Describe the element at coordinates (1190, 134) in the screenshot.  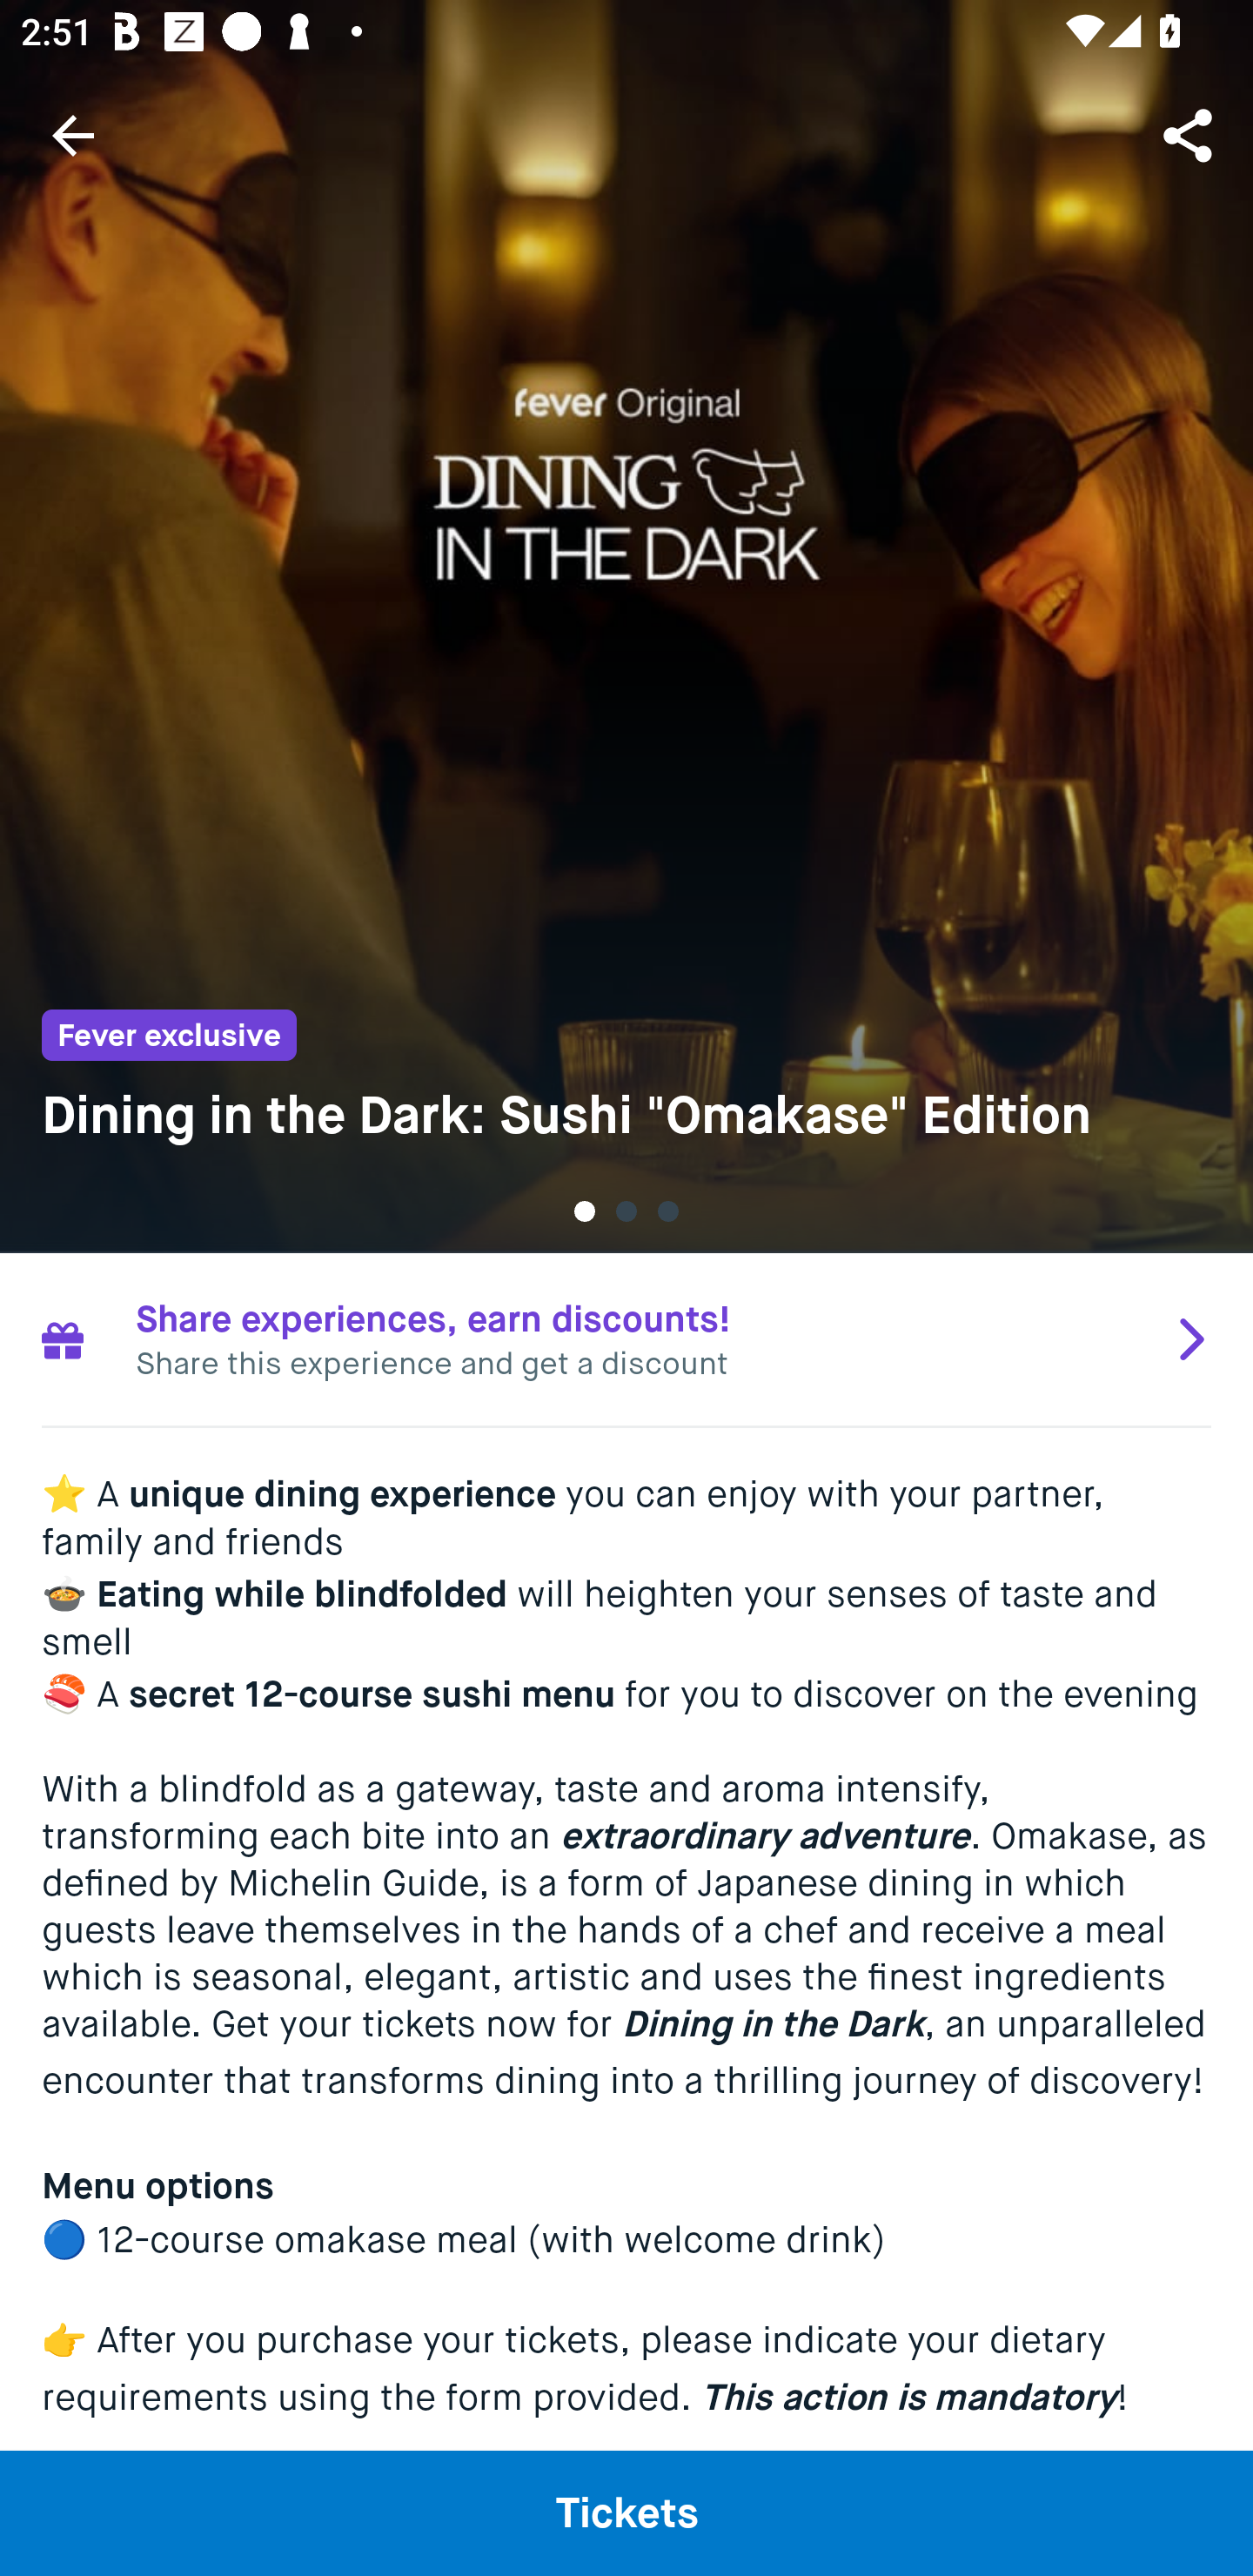
I see `Share` at that location.